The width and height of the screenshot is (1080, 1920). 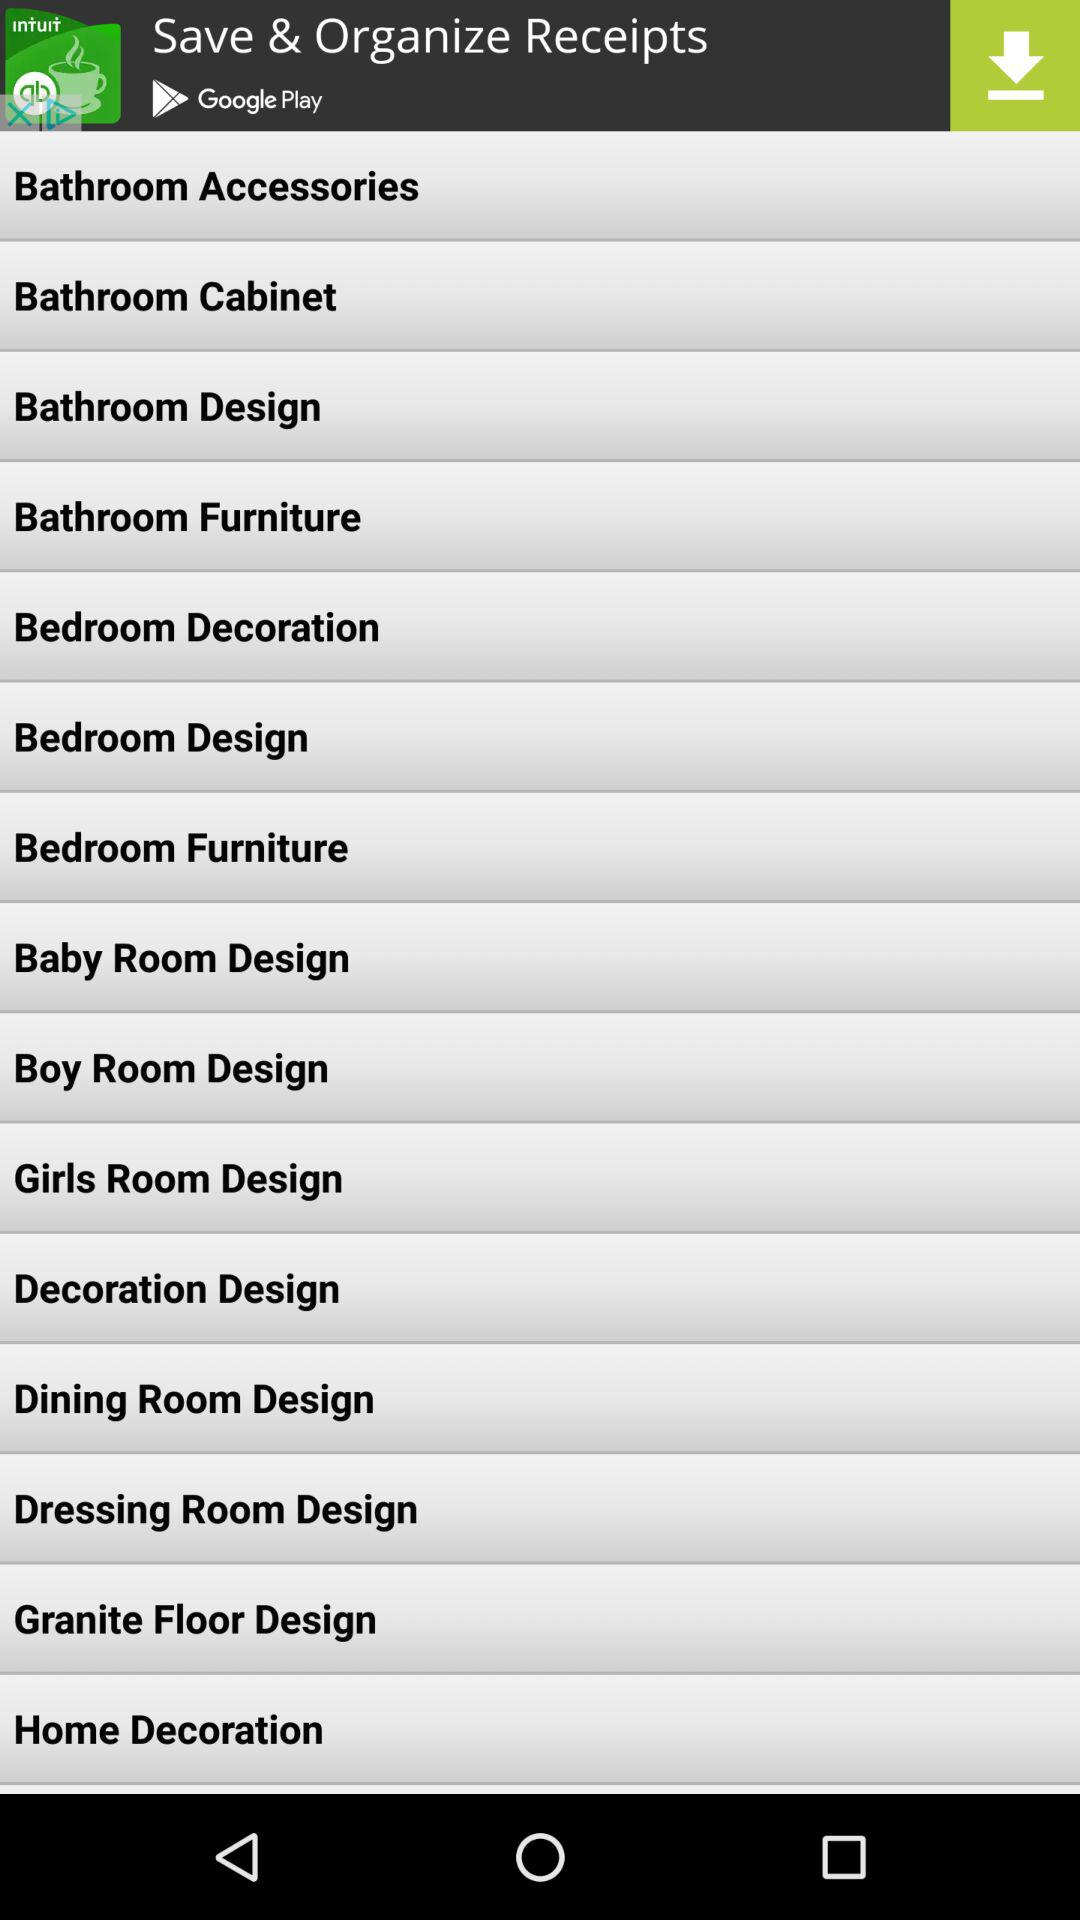 What do you see at coordinates (540, 66) in the screenshot?
I see `selected advertisement` at bounding box center [540, 66].